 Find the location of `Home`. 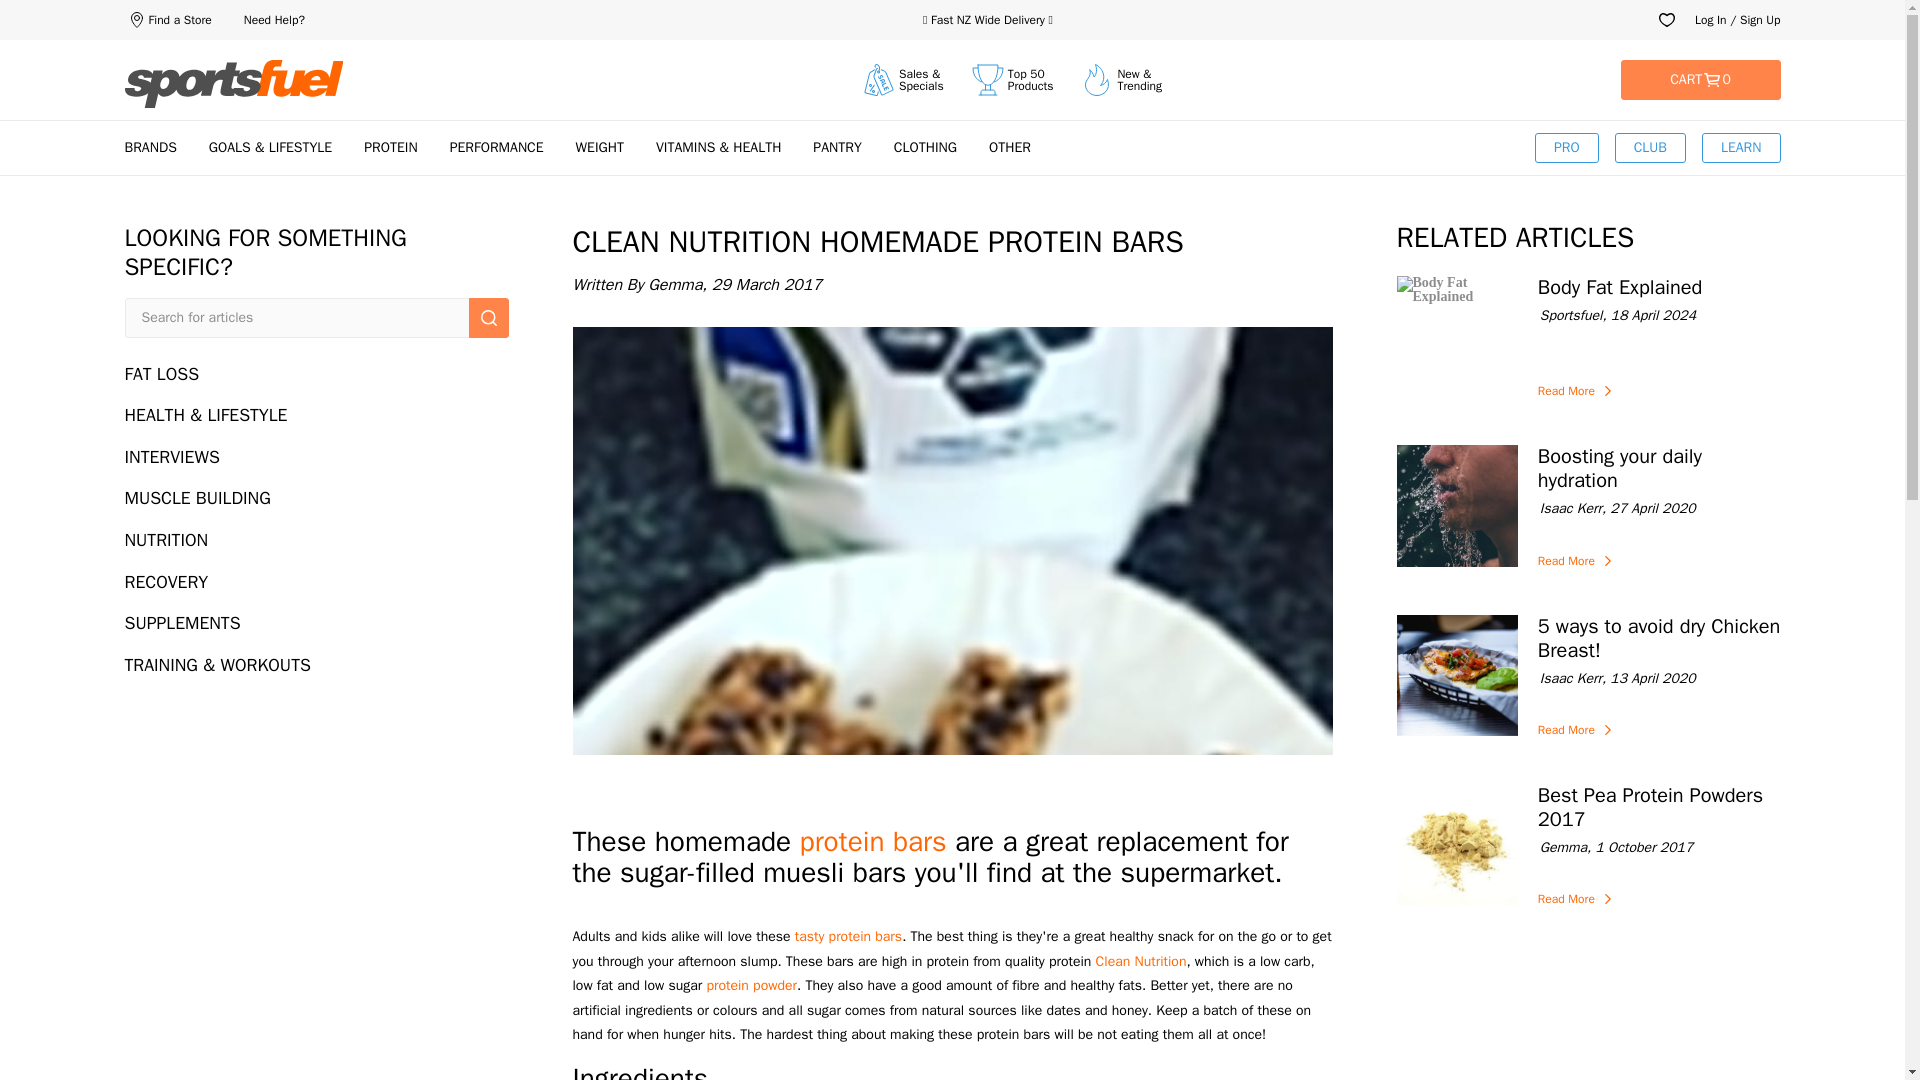

Home is located at coordinates (316, 498).